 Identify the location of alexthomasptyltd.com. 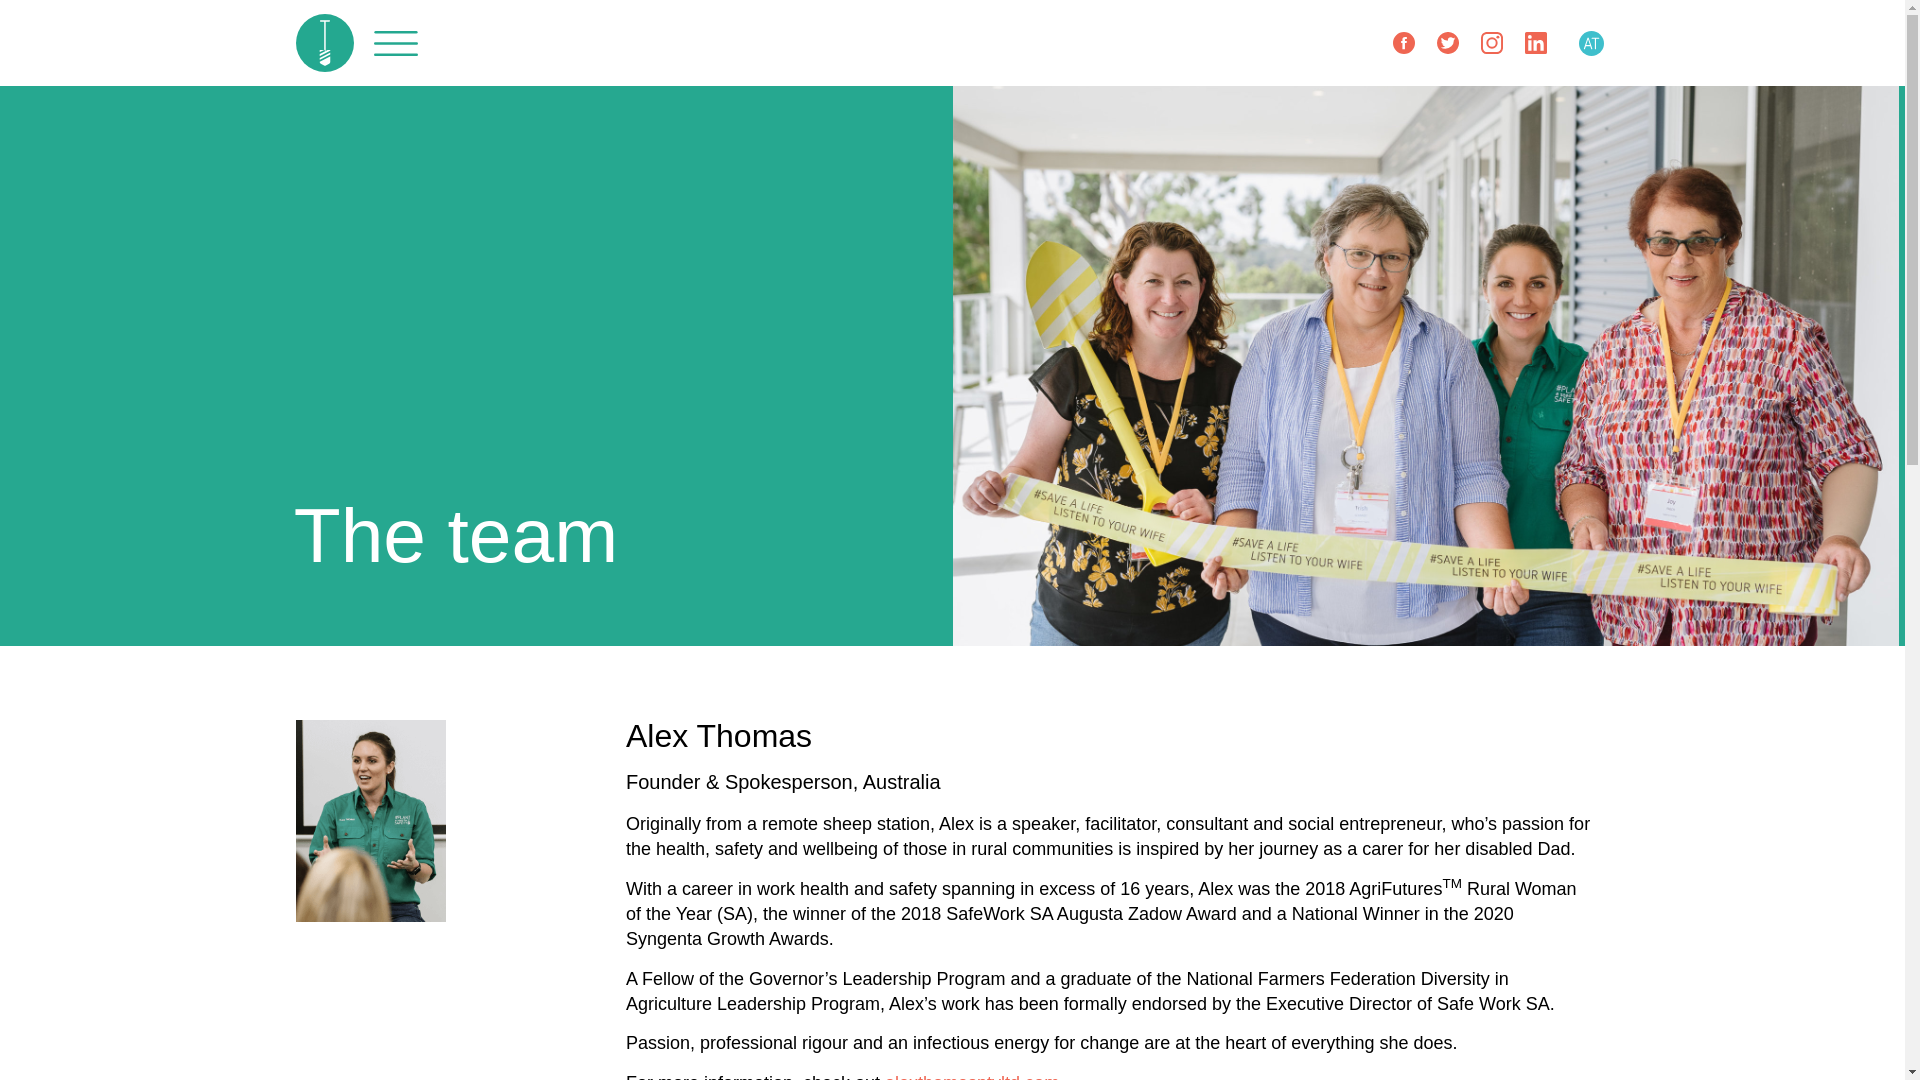
(972, 1076).